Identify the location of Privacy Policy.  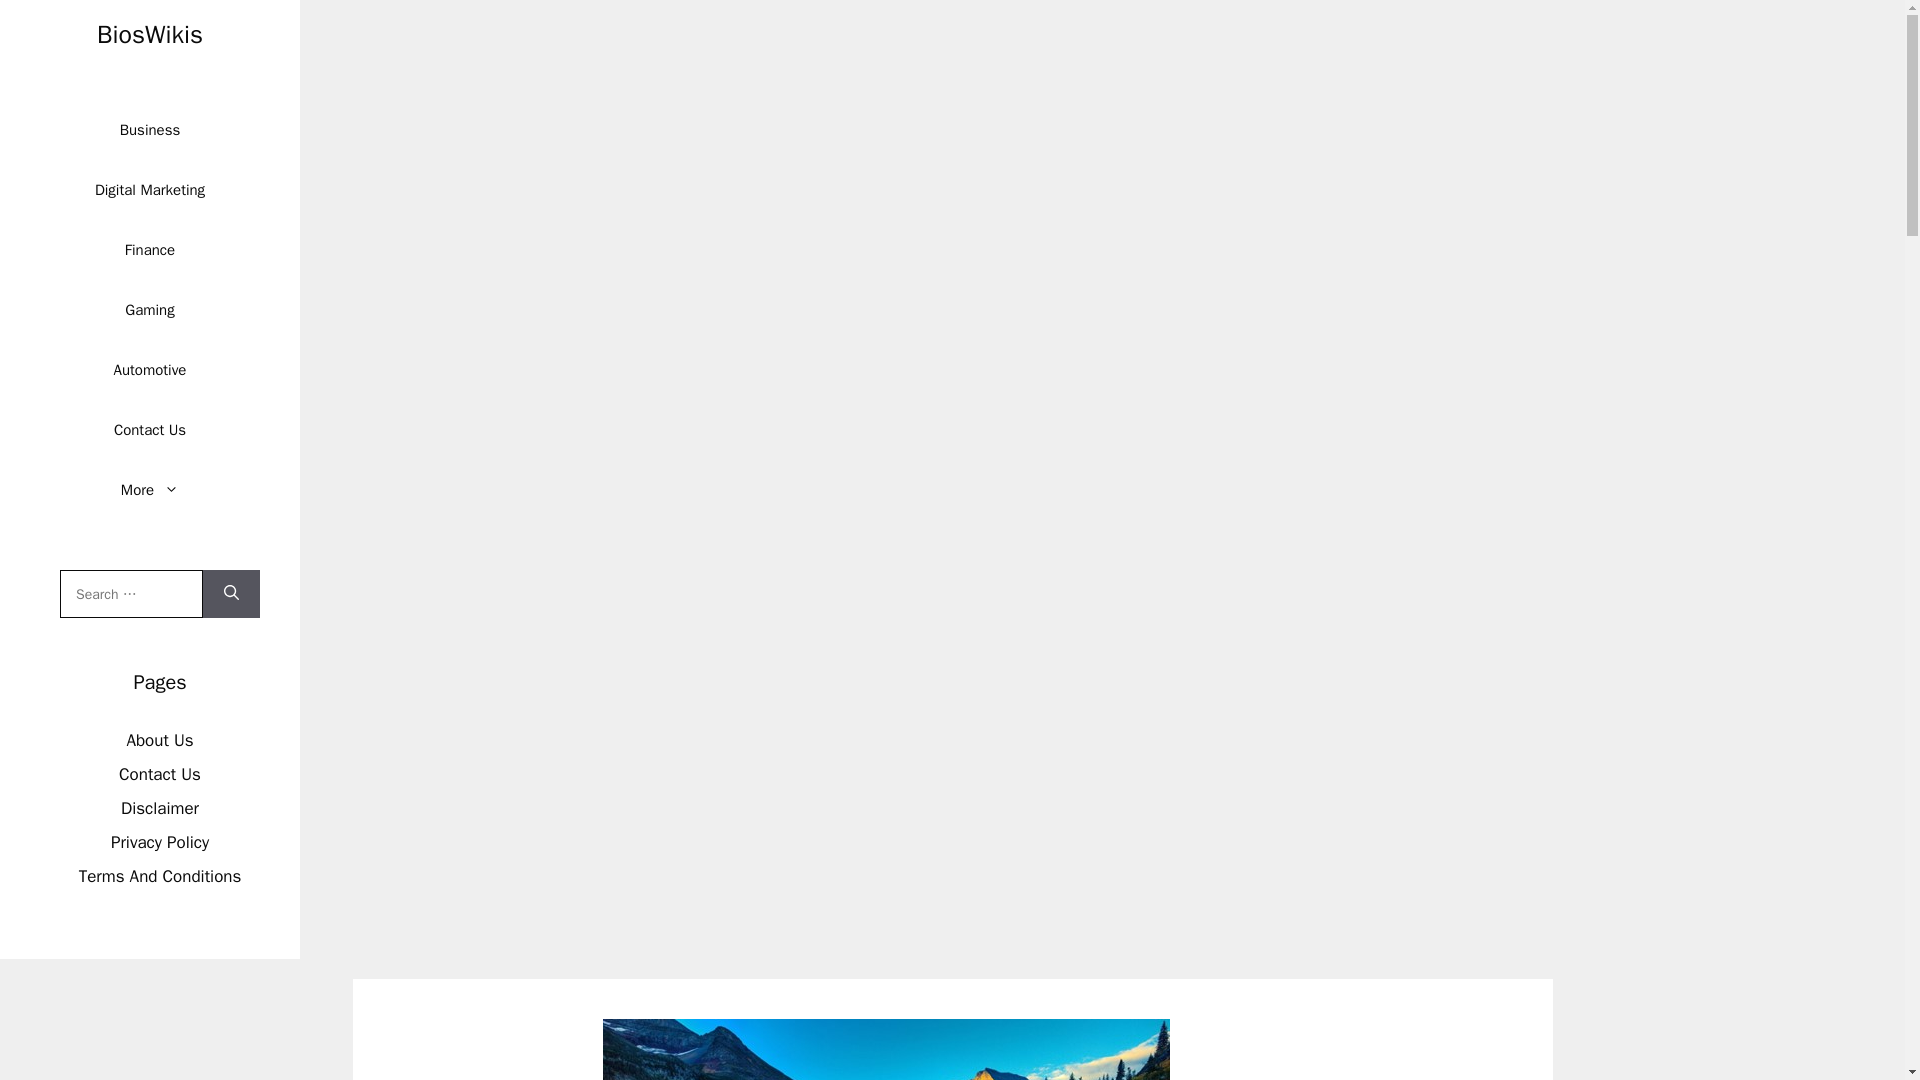
(160, 842).